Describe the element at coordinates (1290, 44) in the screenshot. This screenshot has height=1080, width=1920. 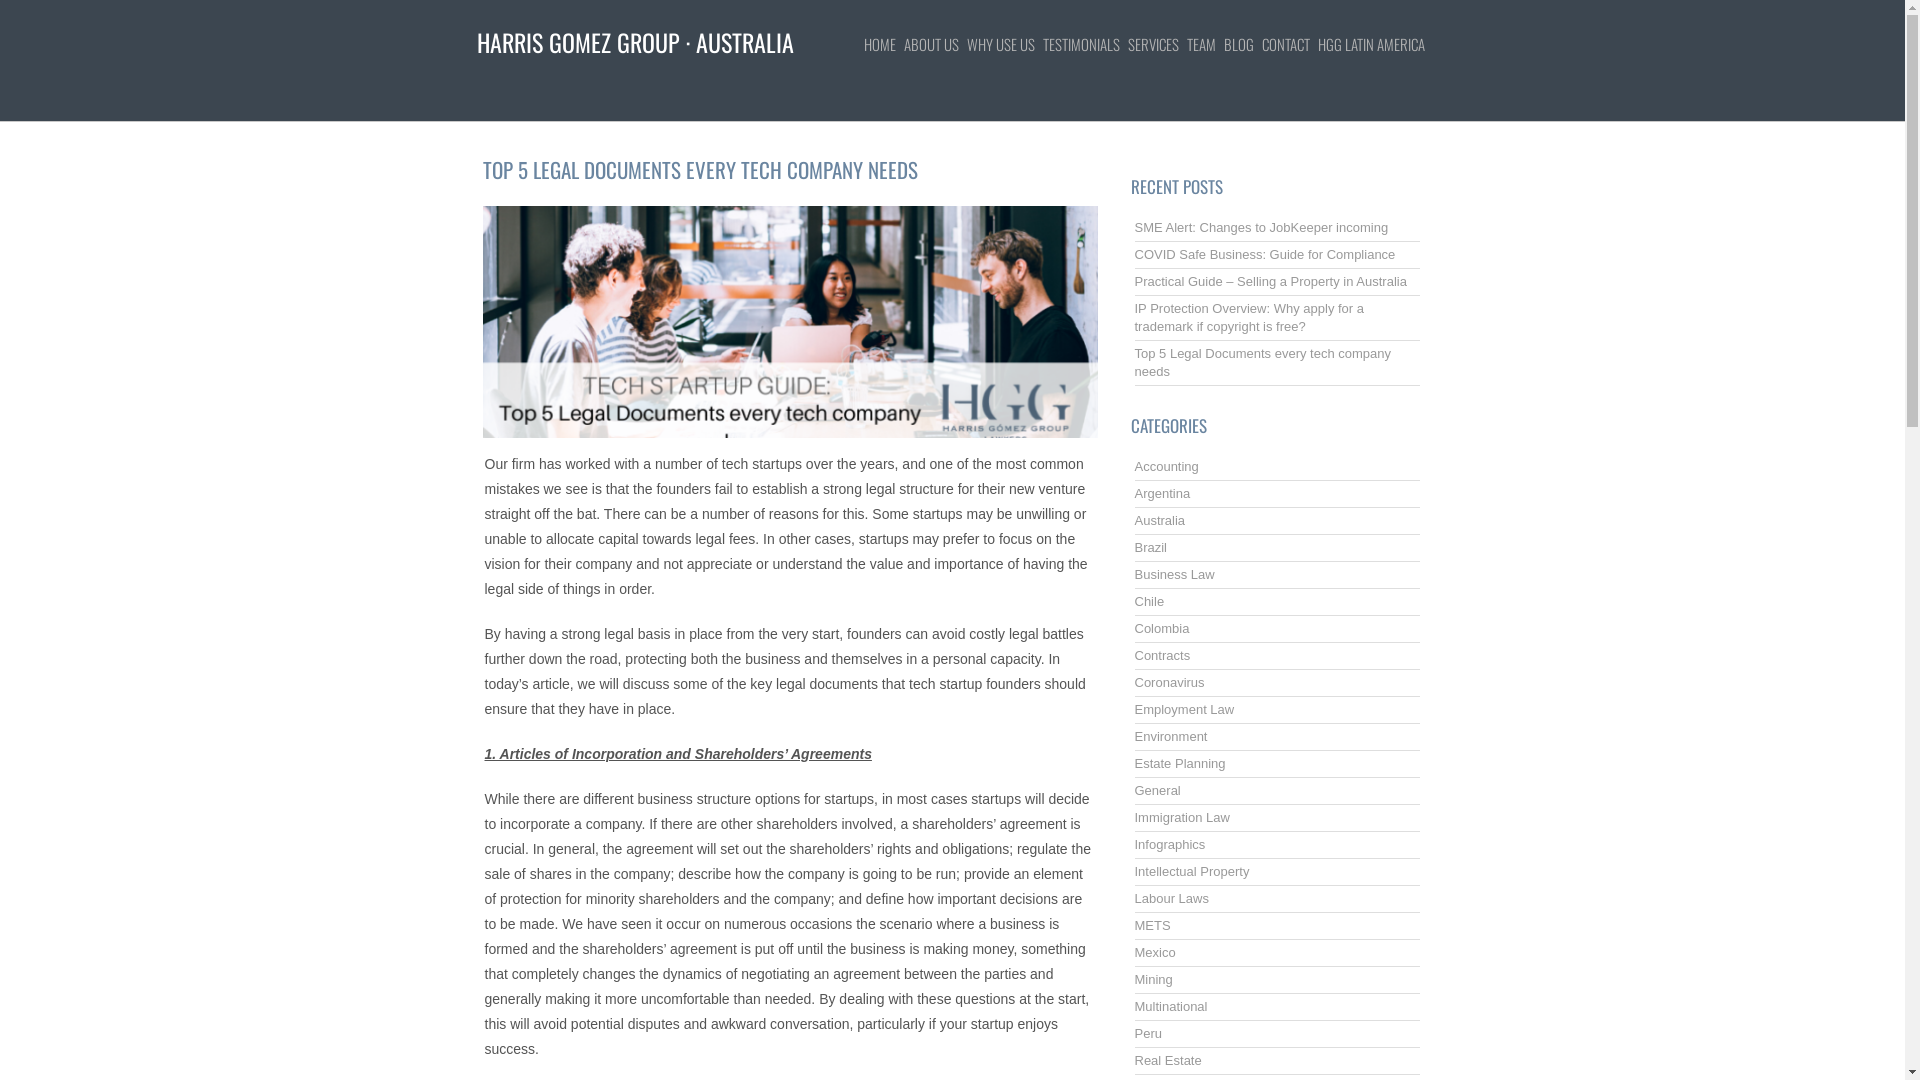
I see `CONTACT` at that location.